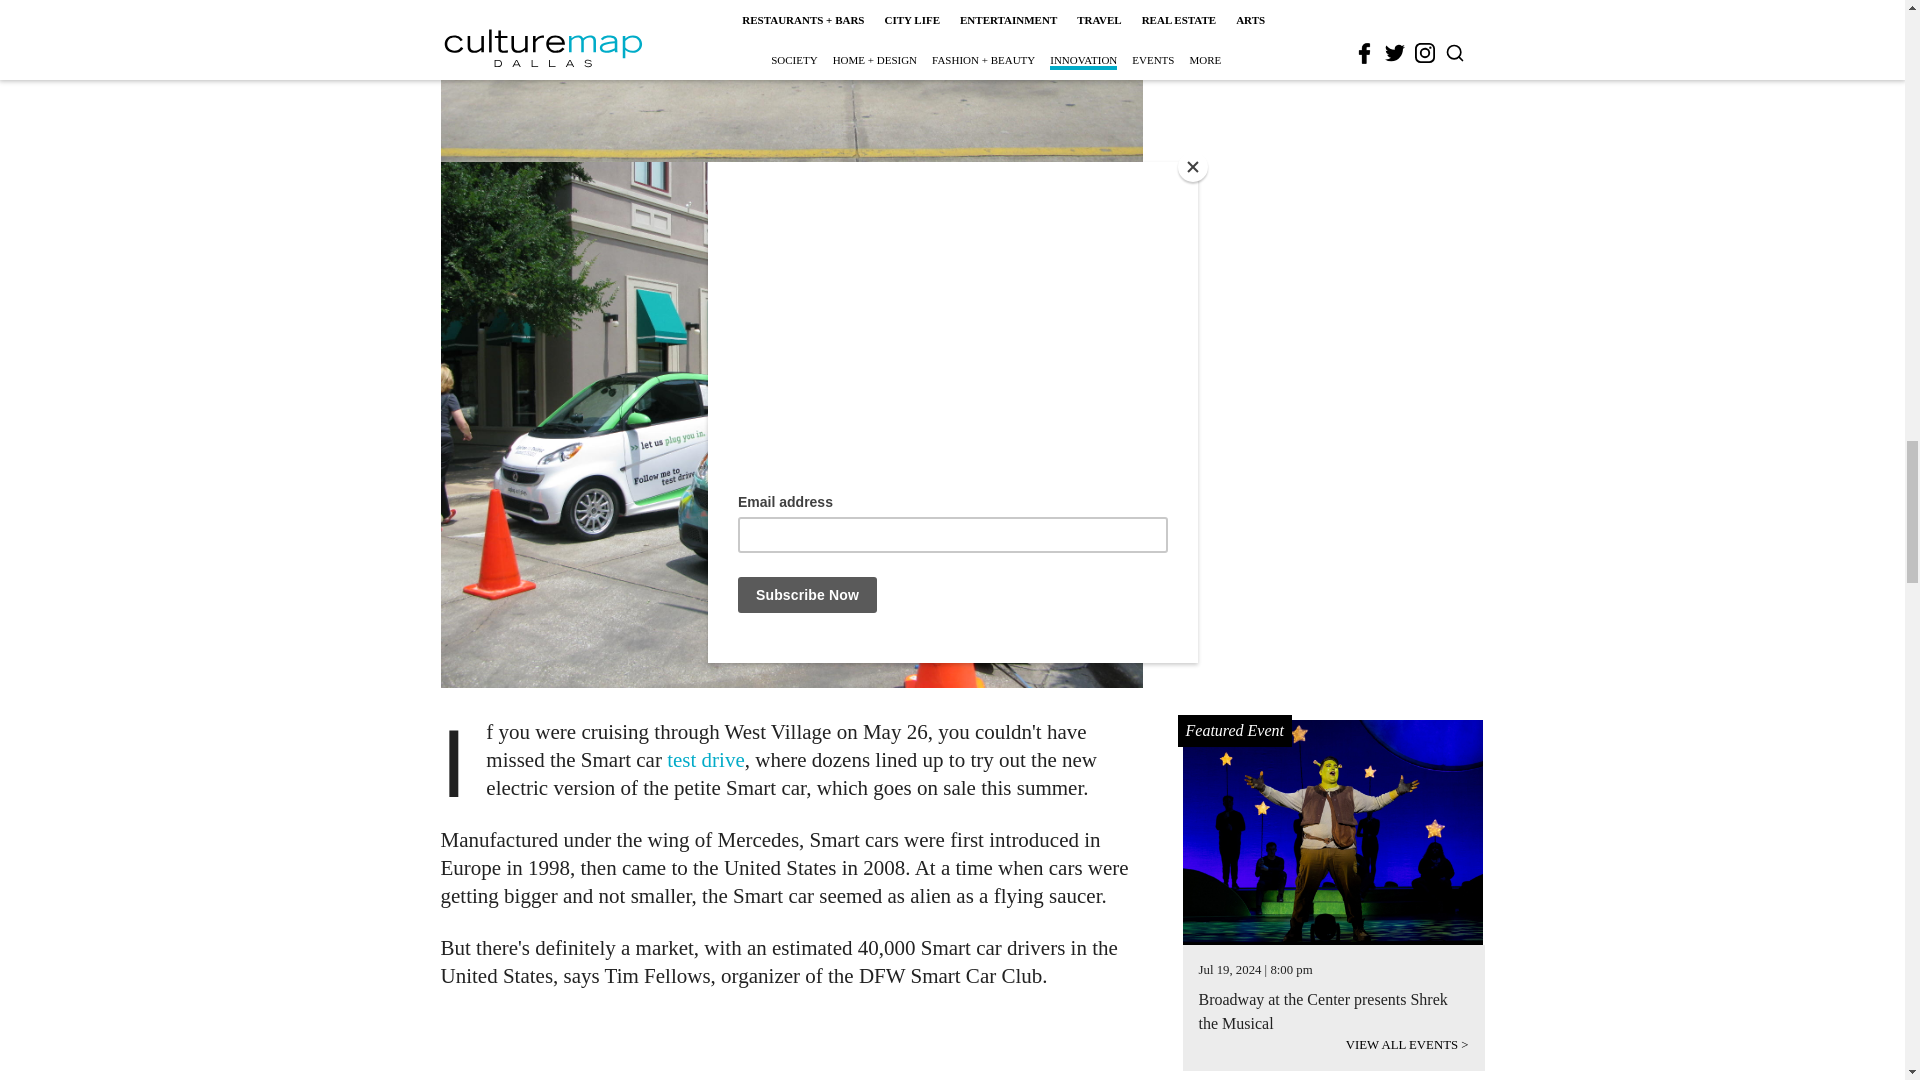  I want to click on 3rd party ad content, so click(792, 1047).